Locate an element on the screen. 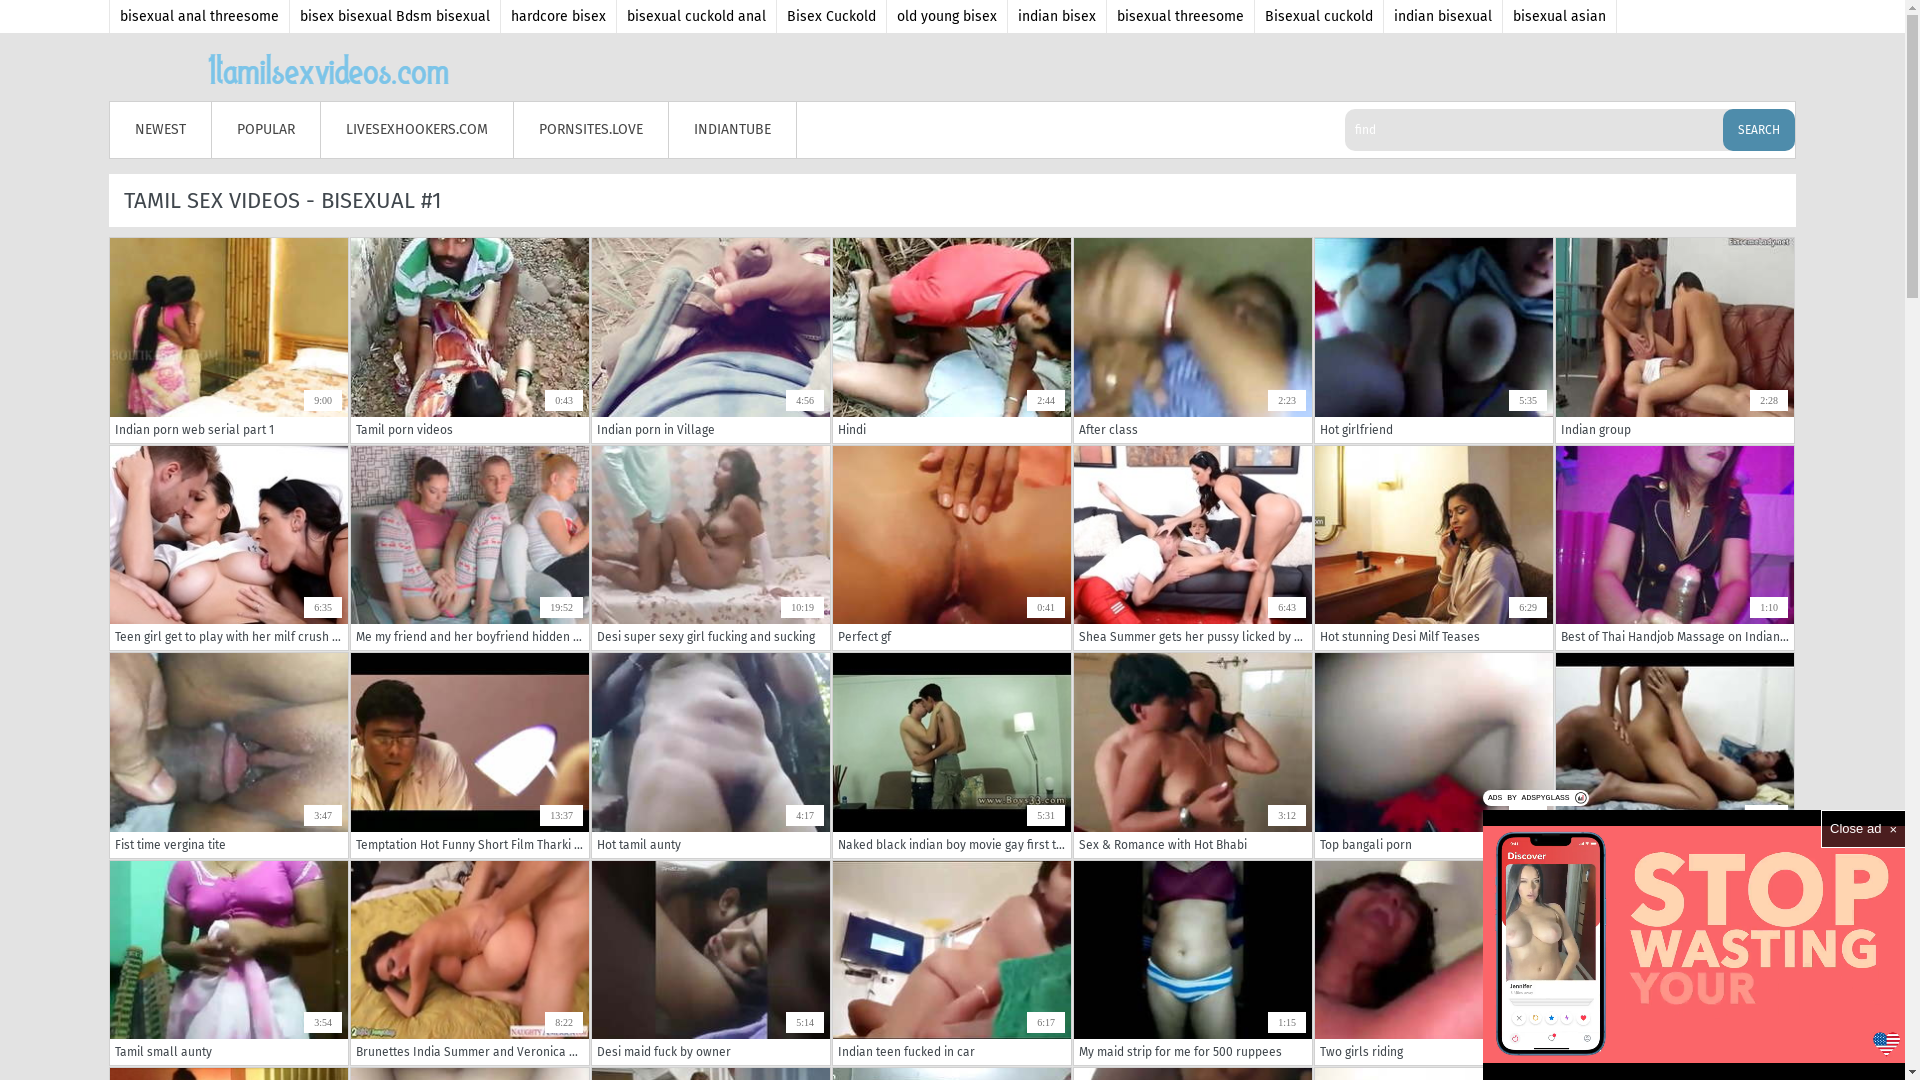 The image size is (1920, 1080). Bisexual cuckold is located at coordinates (1320, 16).